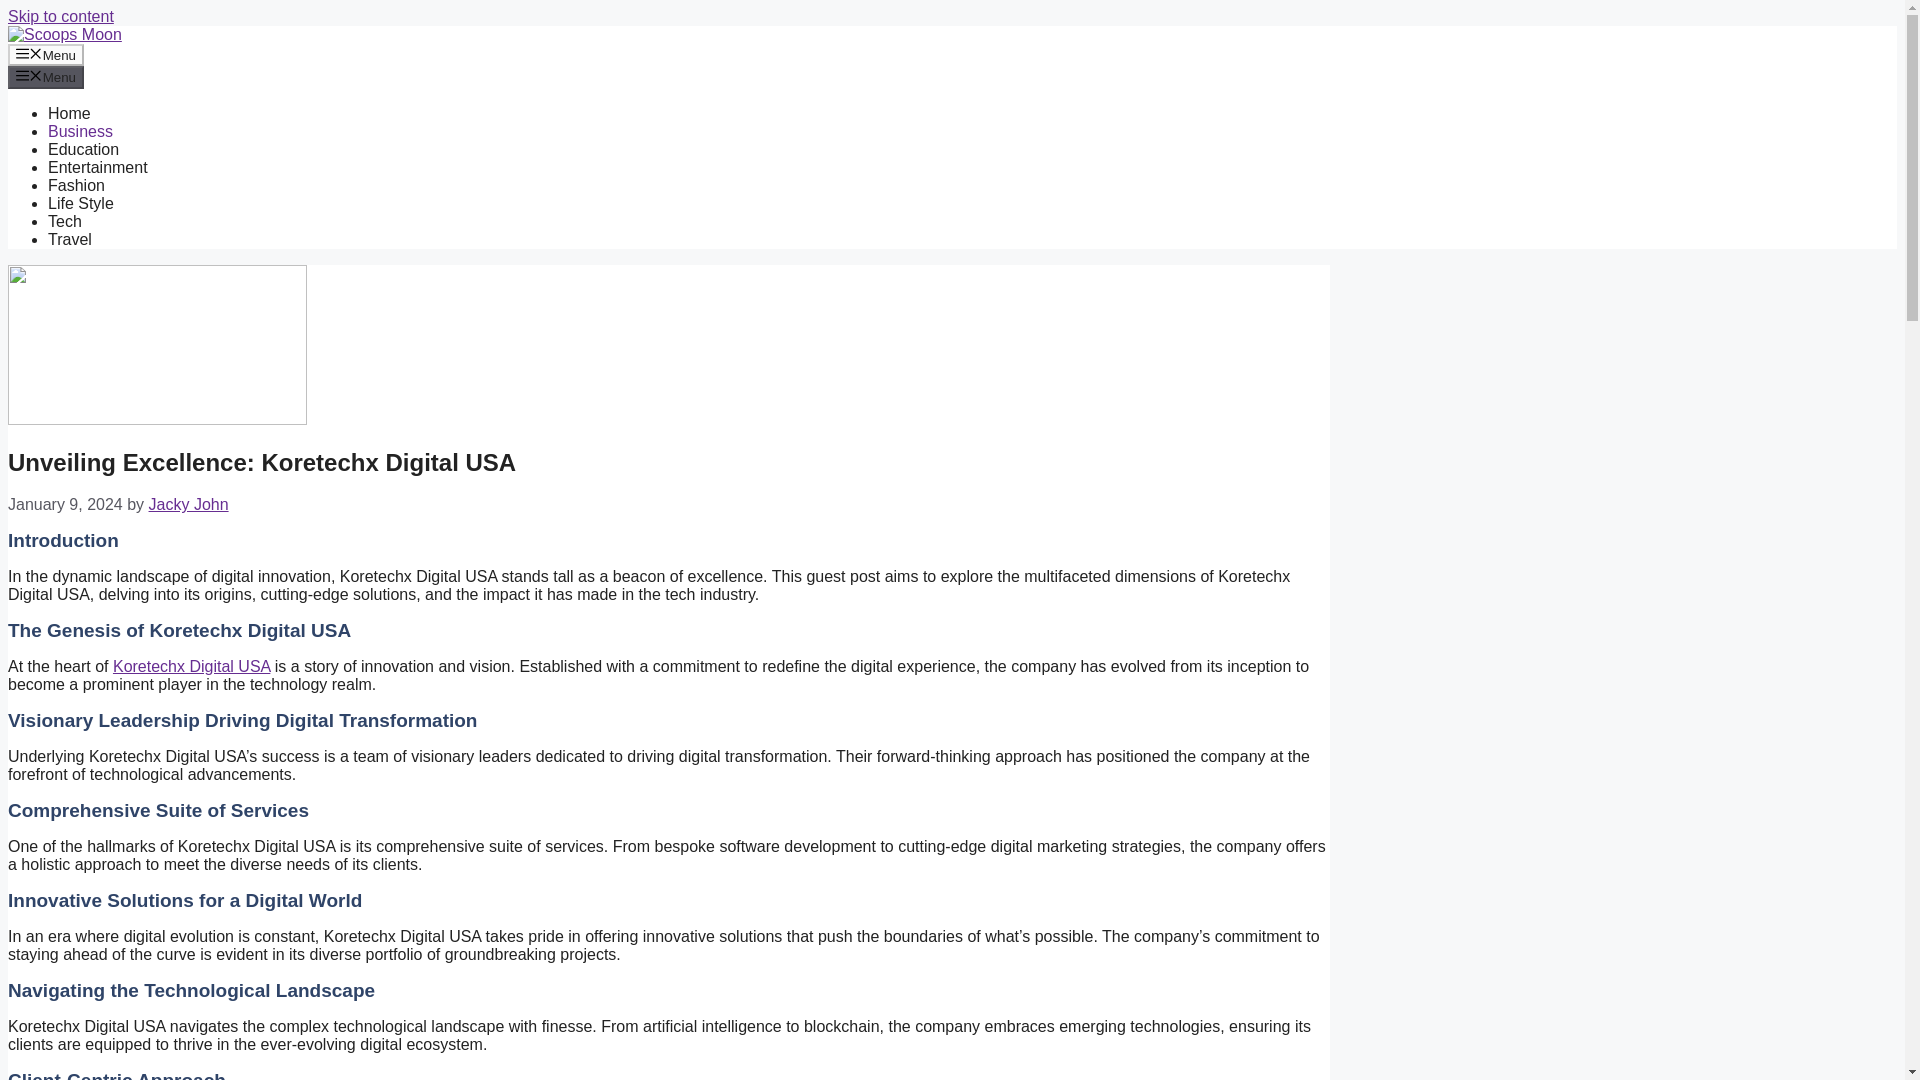 The width and height of the screenshot is (1920, 1080). Describe the element at coordinates (192, 666) in the screenshot. I see `Koretechx Digital USA` at that location.